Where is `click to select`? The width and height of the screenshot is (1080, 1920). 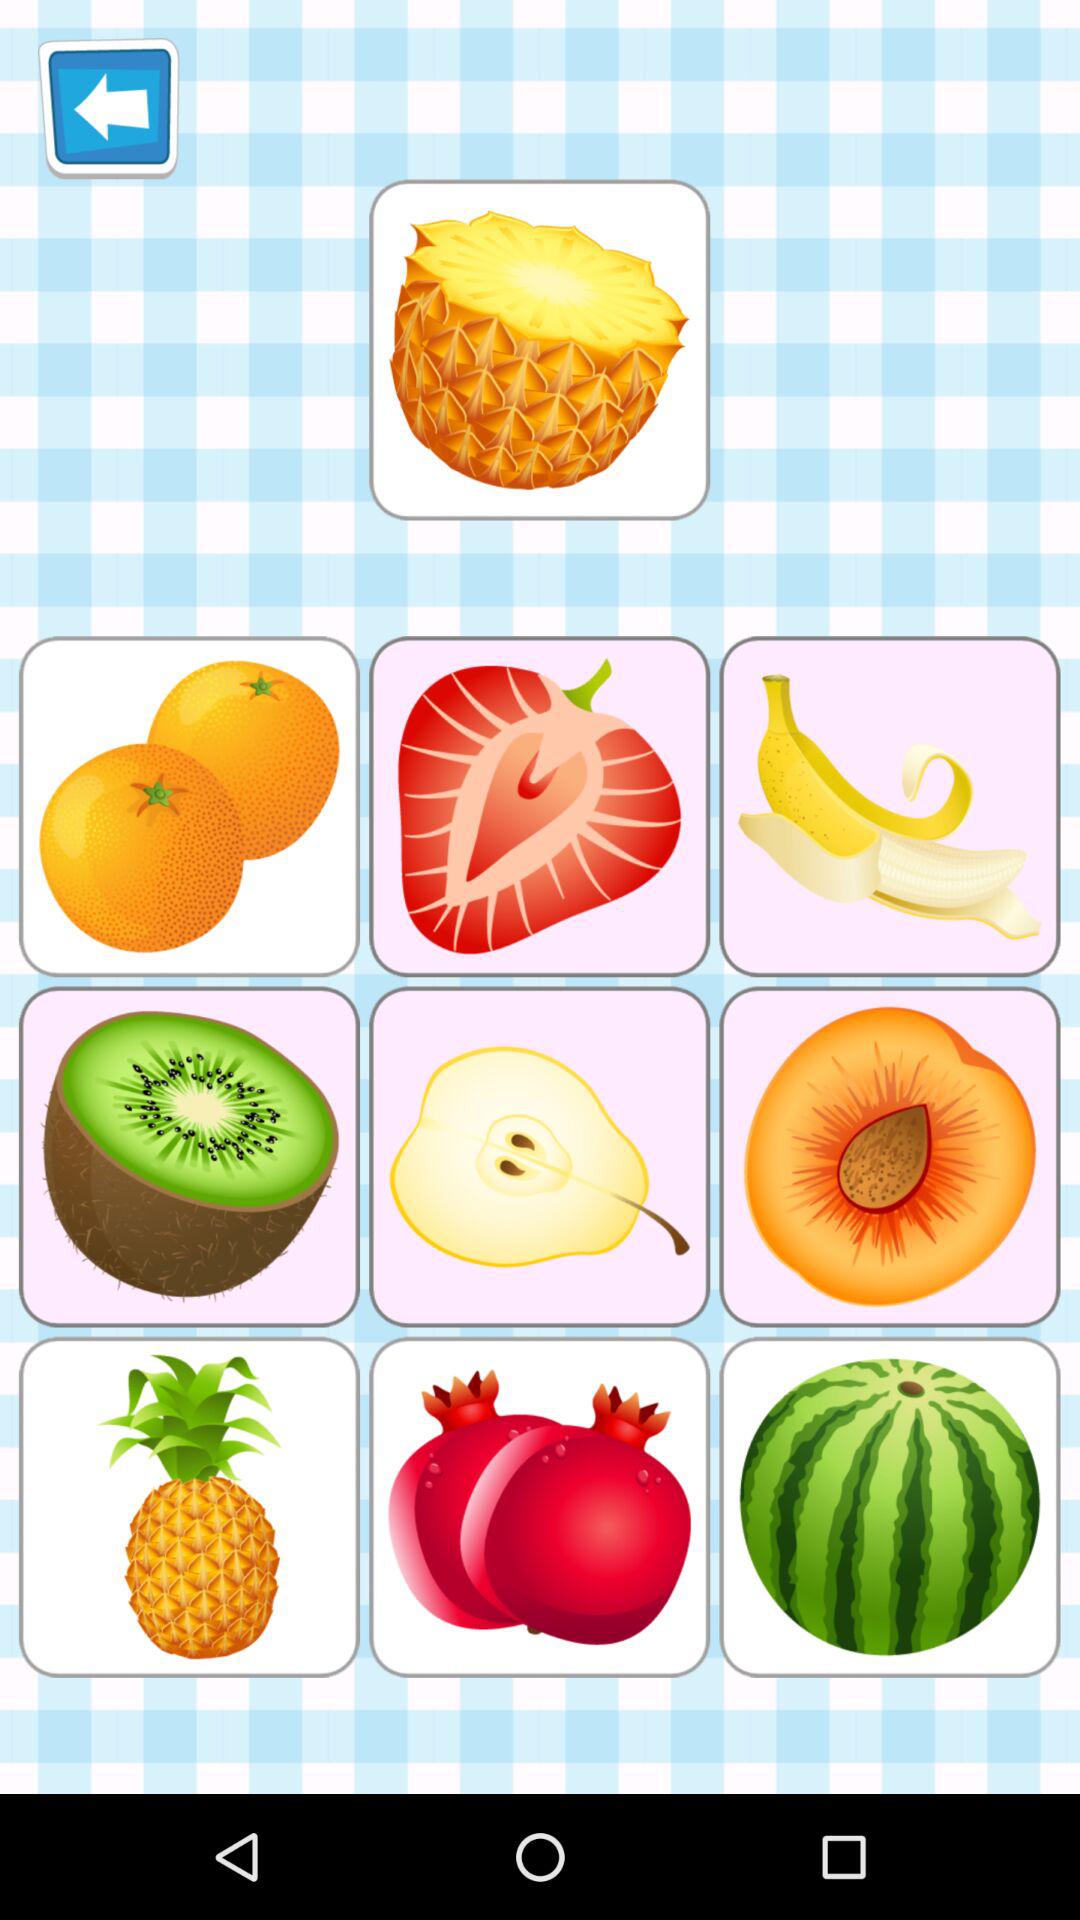 click to select is located at coordinates (539, 350).